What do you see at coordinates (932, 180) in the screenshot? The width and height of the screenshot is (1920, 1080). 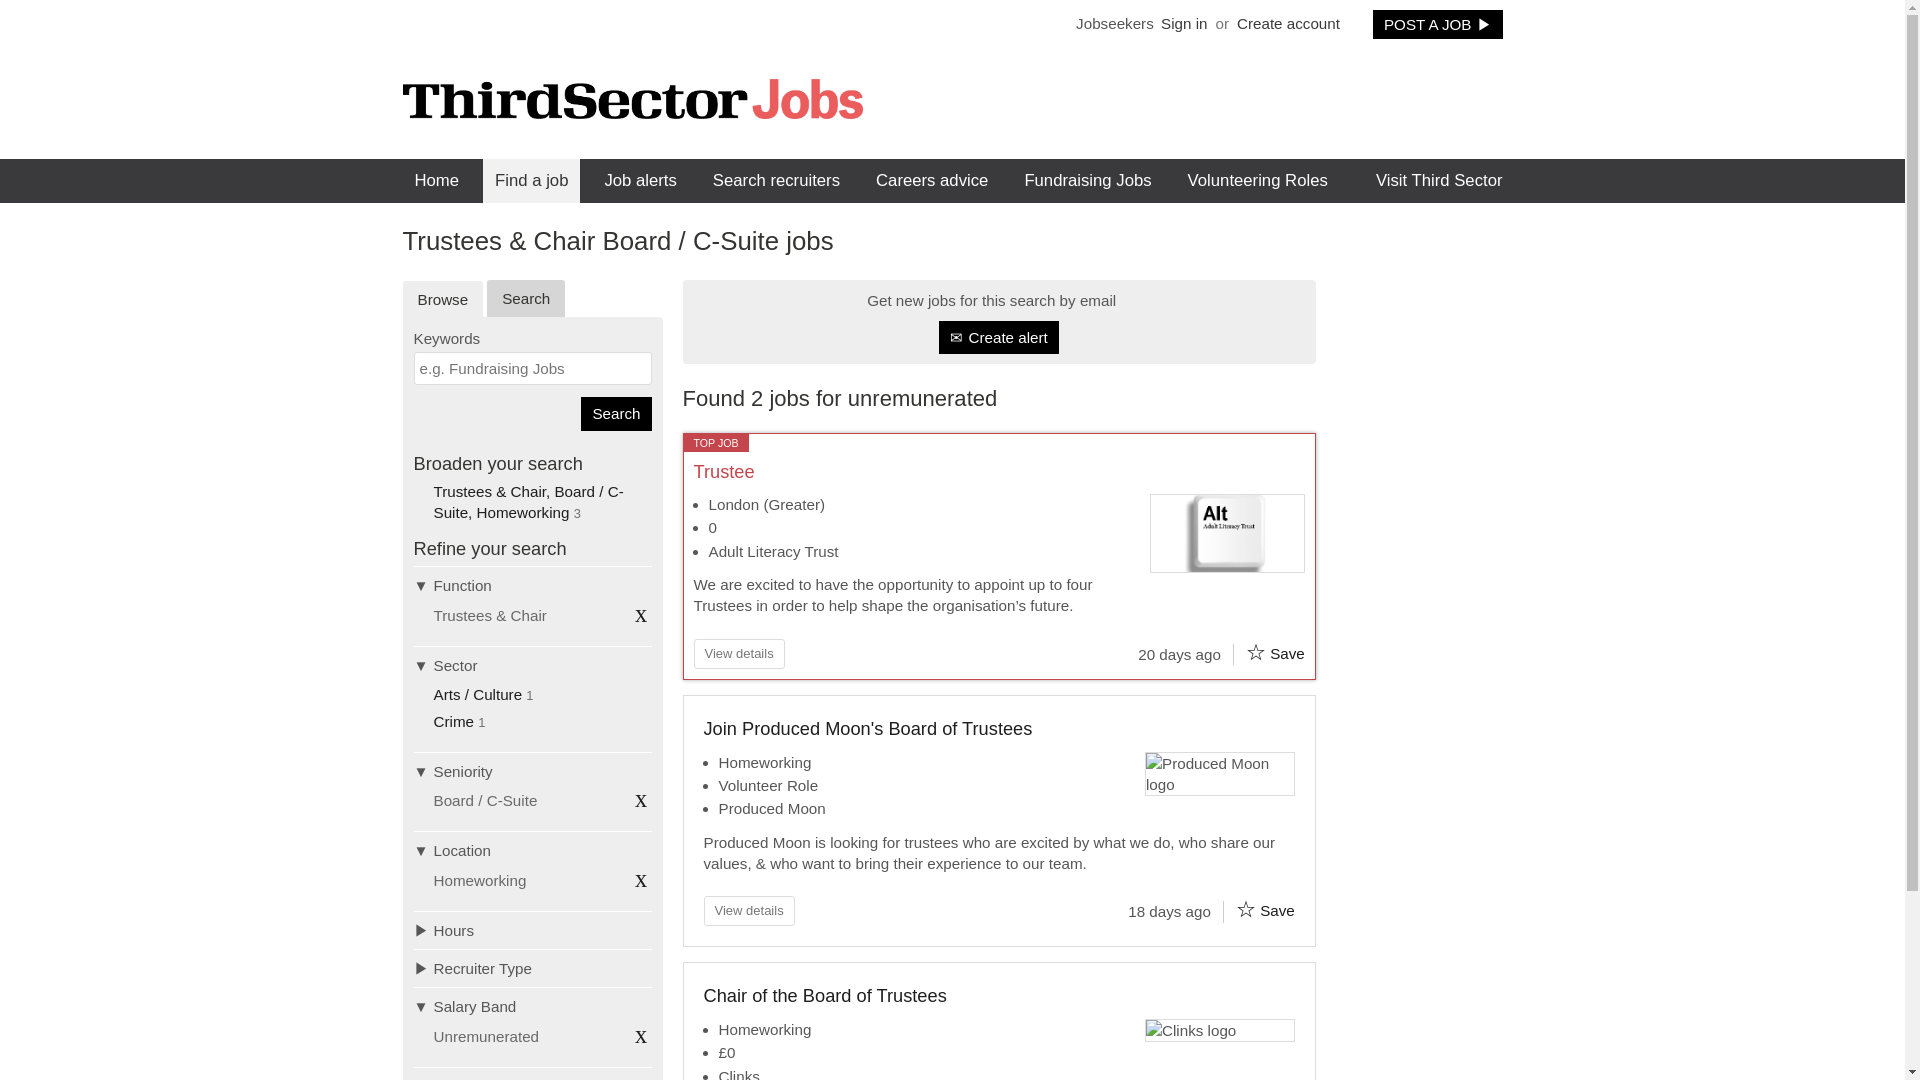 I see `Careers advice` at bounding box center [932, 180].